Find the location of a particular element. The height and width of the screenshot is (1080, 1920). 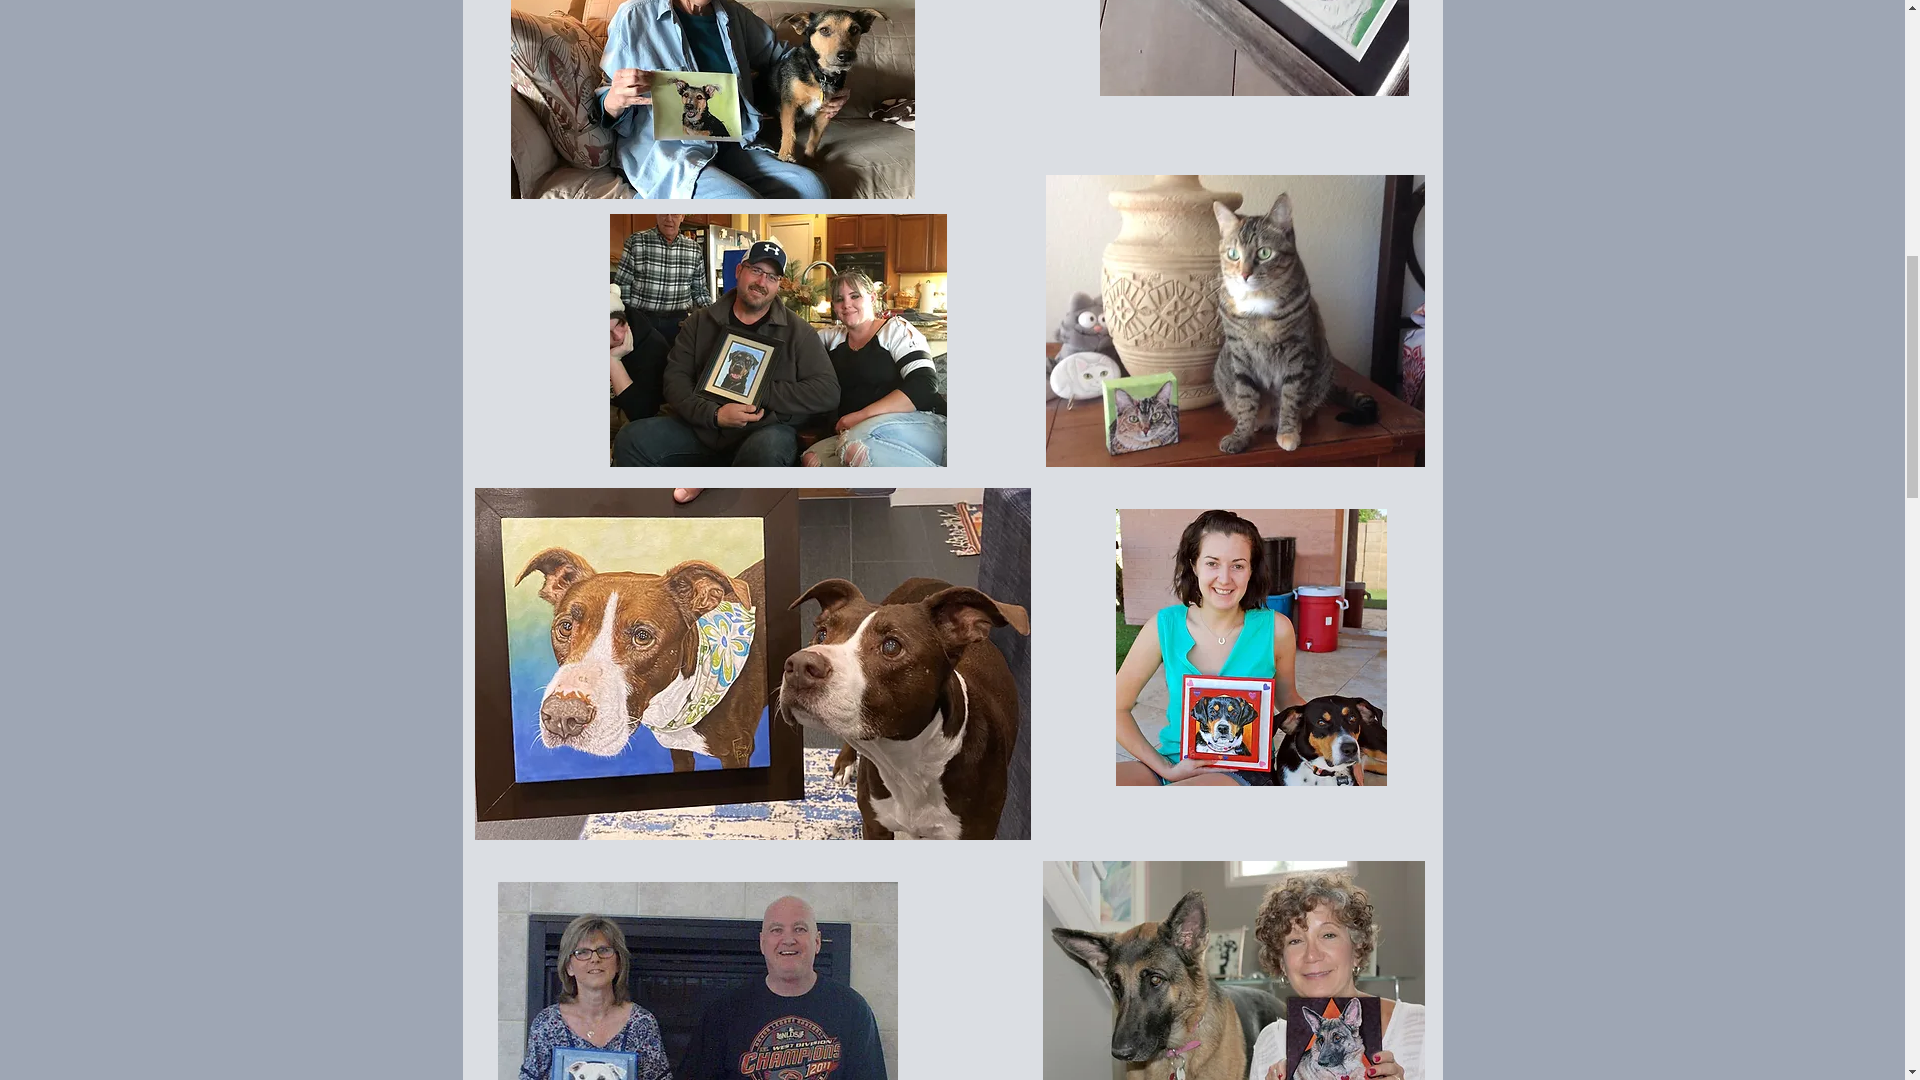

Belle loves loves loves her portrait is located at coordinates (1254, 48).